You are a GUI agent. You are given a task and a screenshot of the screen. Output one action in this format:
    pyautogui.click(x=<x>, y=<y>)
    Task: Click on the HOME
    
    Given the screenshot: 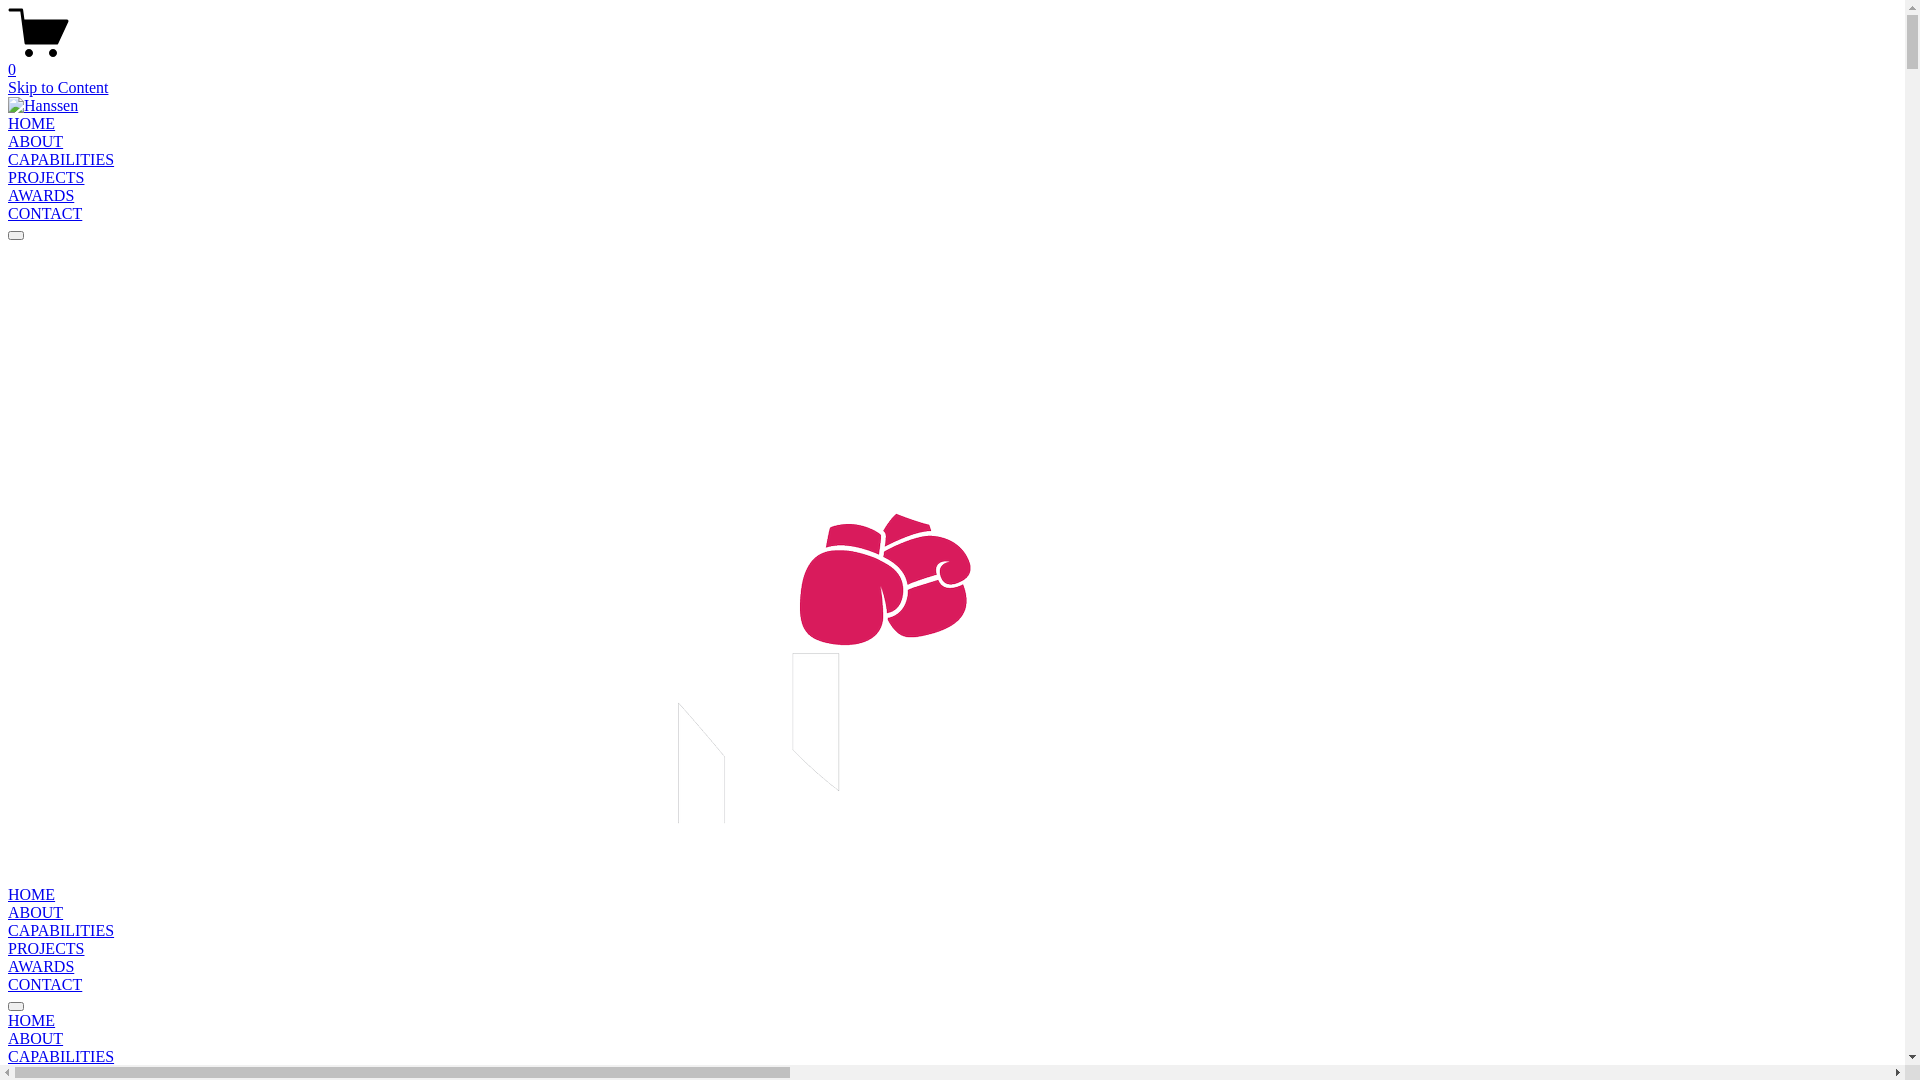 What is the action you would take?
    pyautogui.click(x=32, y=894)
    